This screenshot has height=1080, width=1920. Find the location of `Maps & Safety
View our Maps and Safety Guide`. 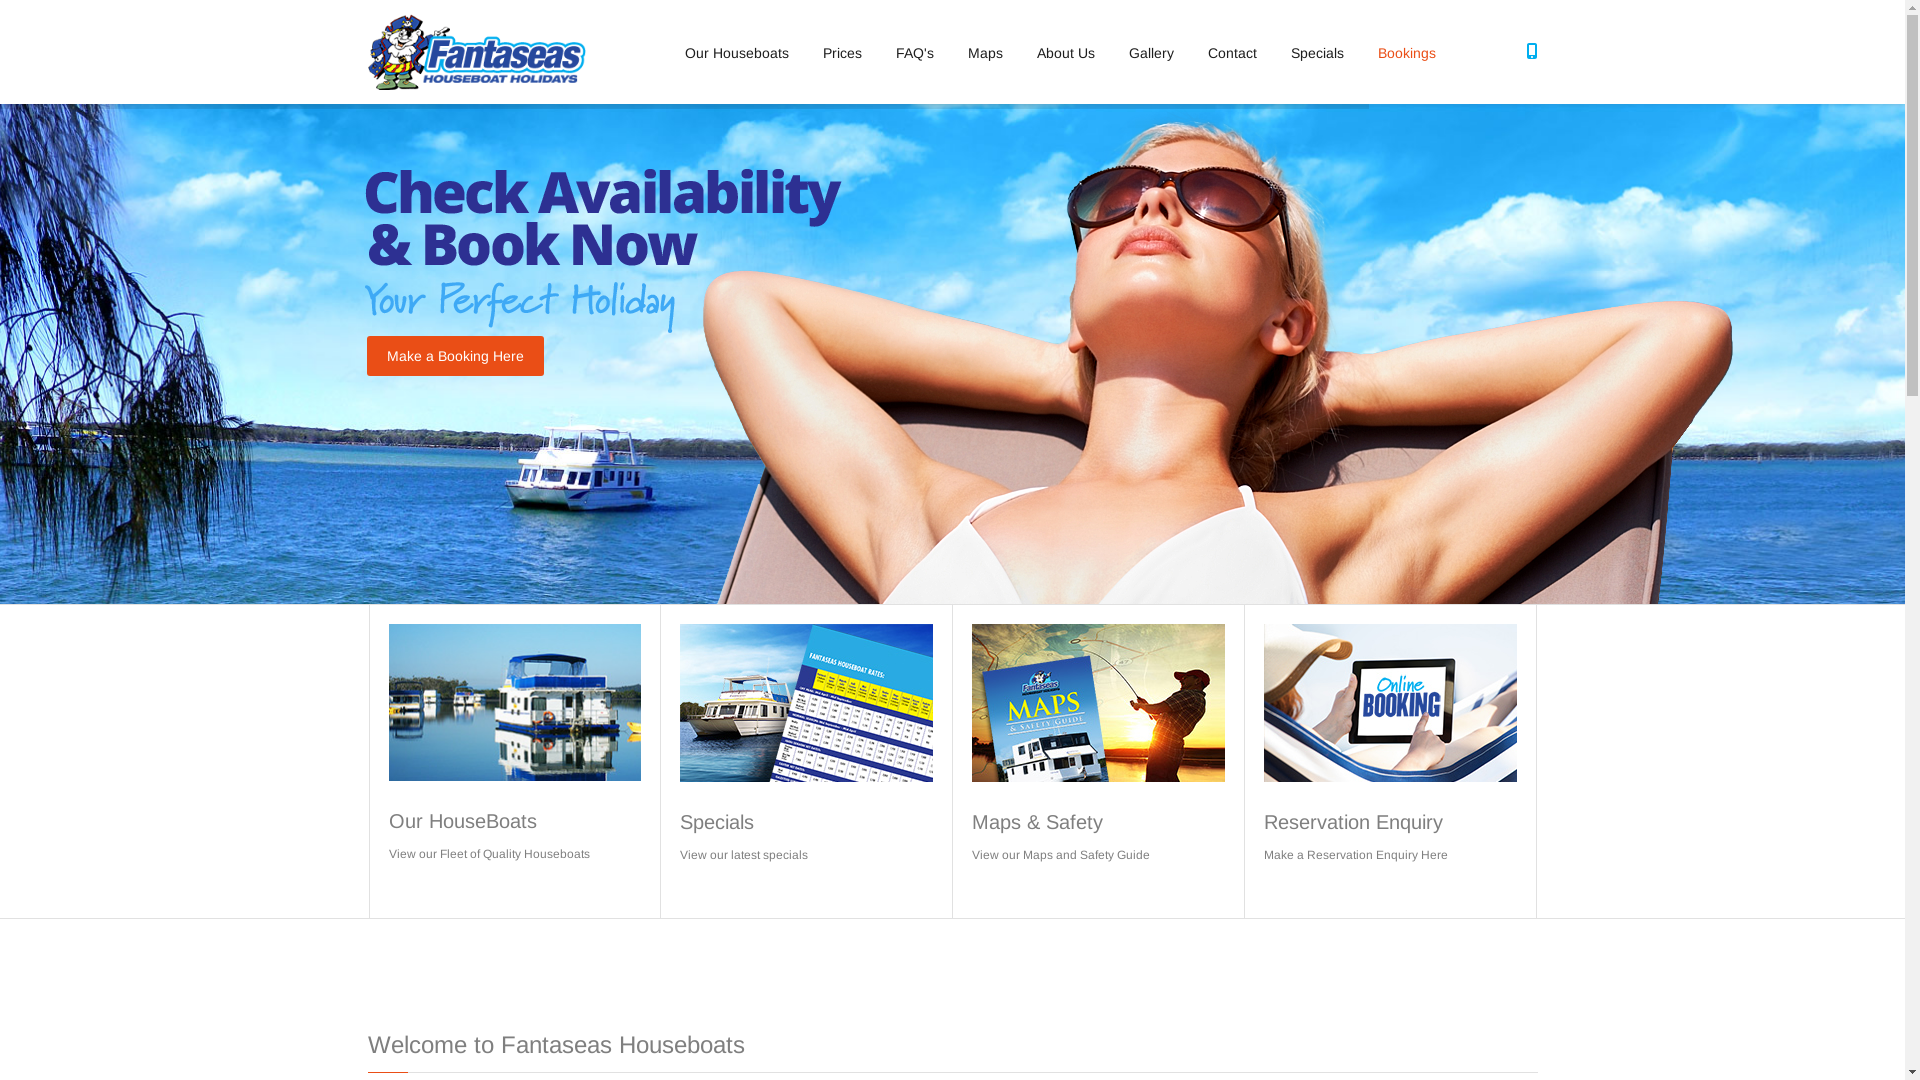

Maps & Safety
View our Maps and Safety Guide is located at coordinates (1098, 762).